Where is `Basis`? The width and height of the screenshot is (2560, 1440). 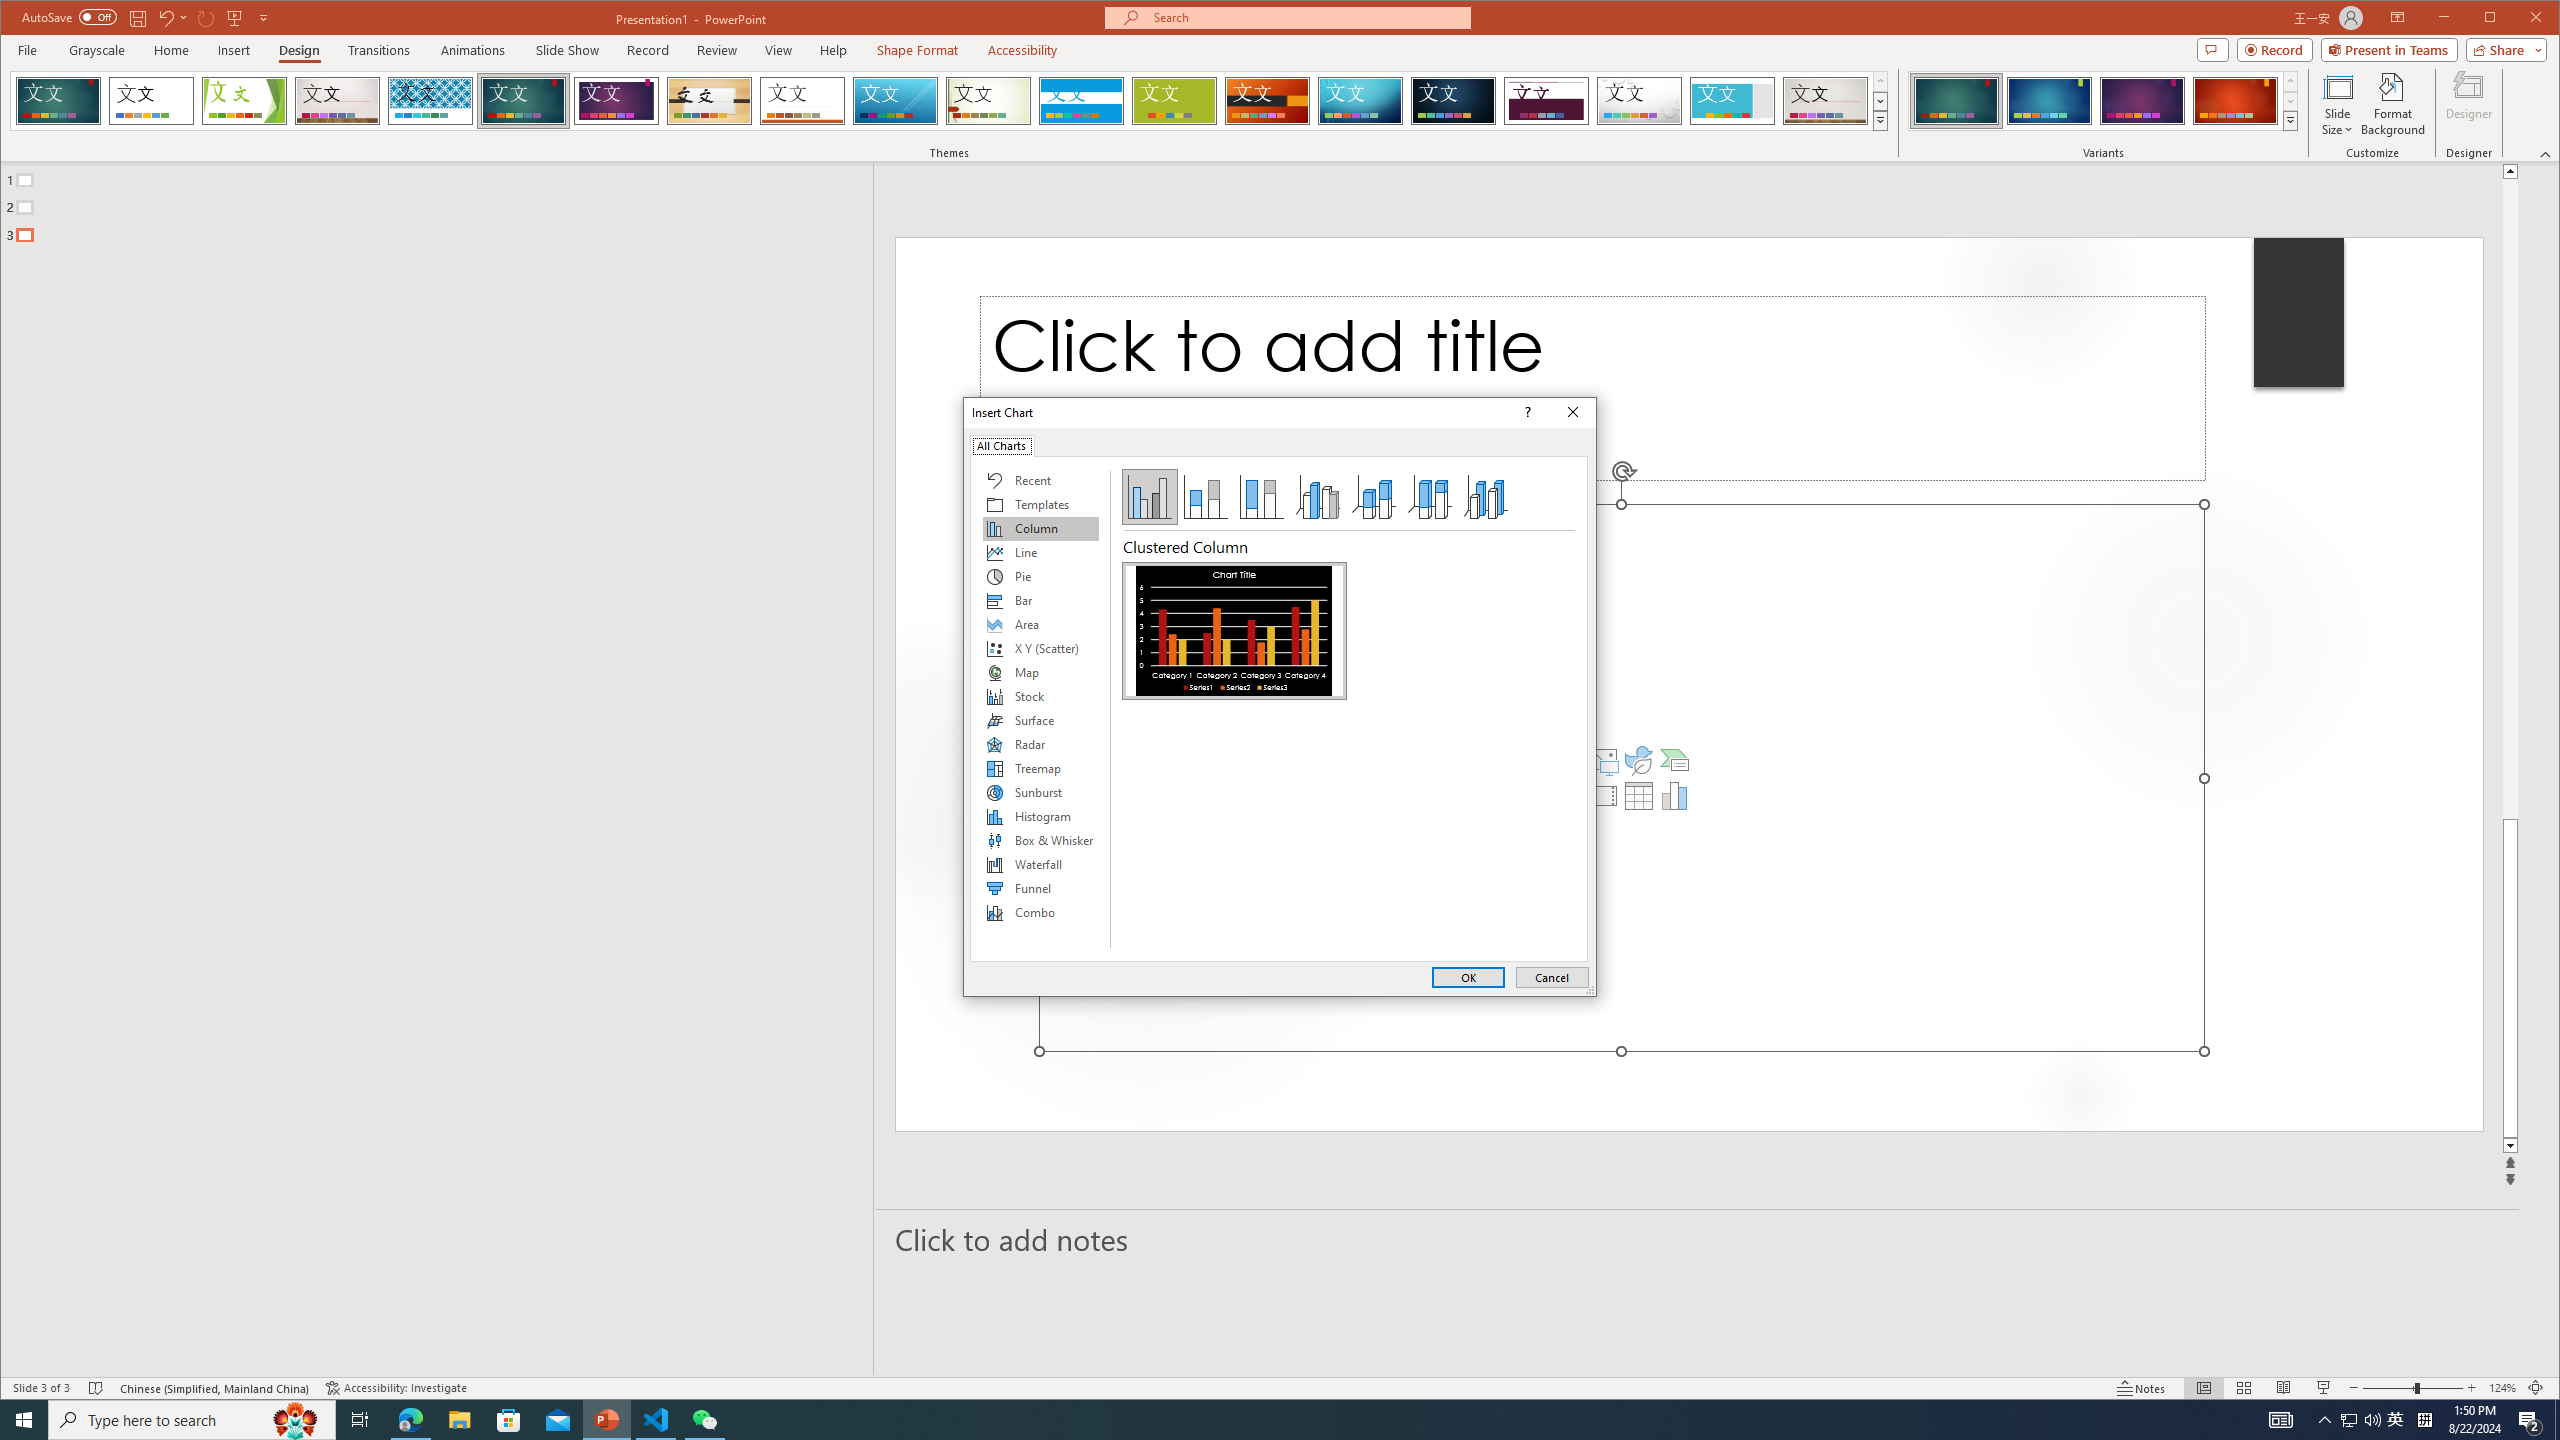 Basis is located at coordinates (1174, 101).